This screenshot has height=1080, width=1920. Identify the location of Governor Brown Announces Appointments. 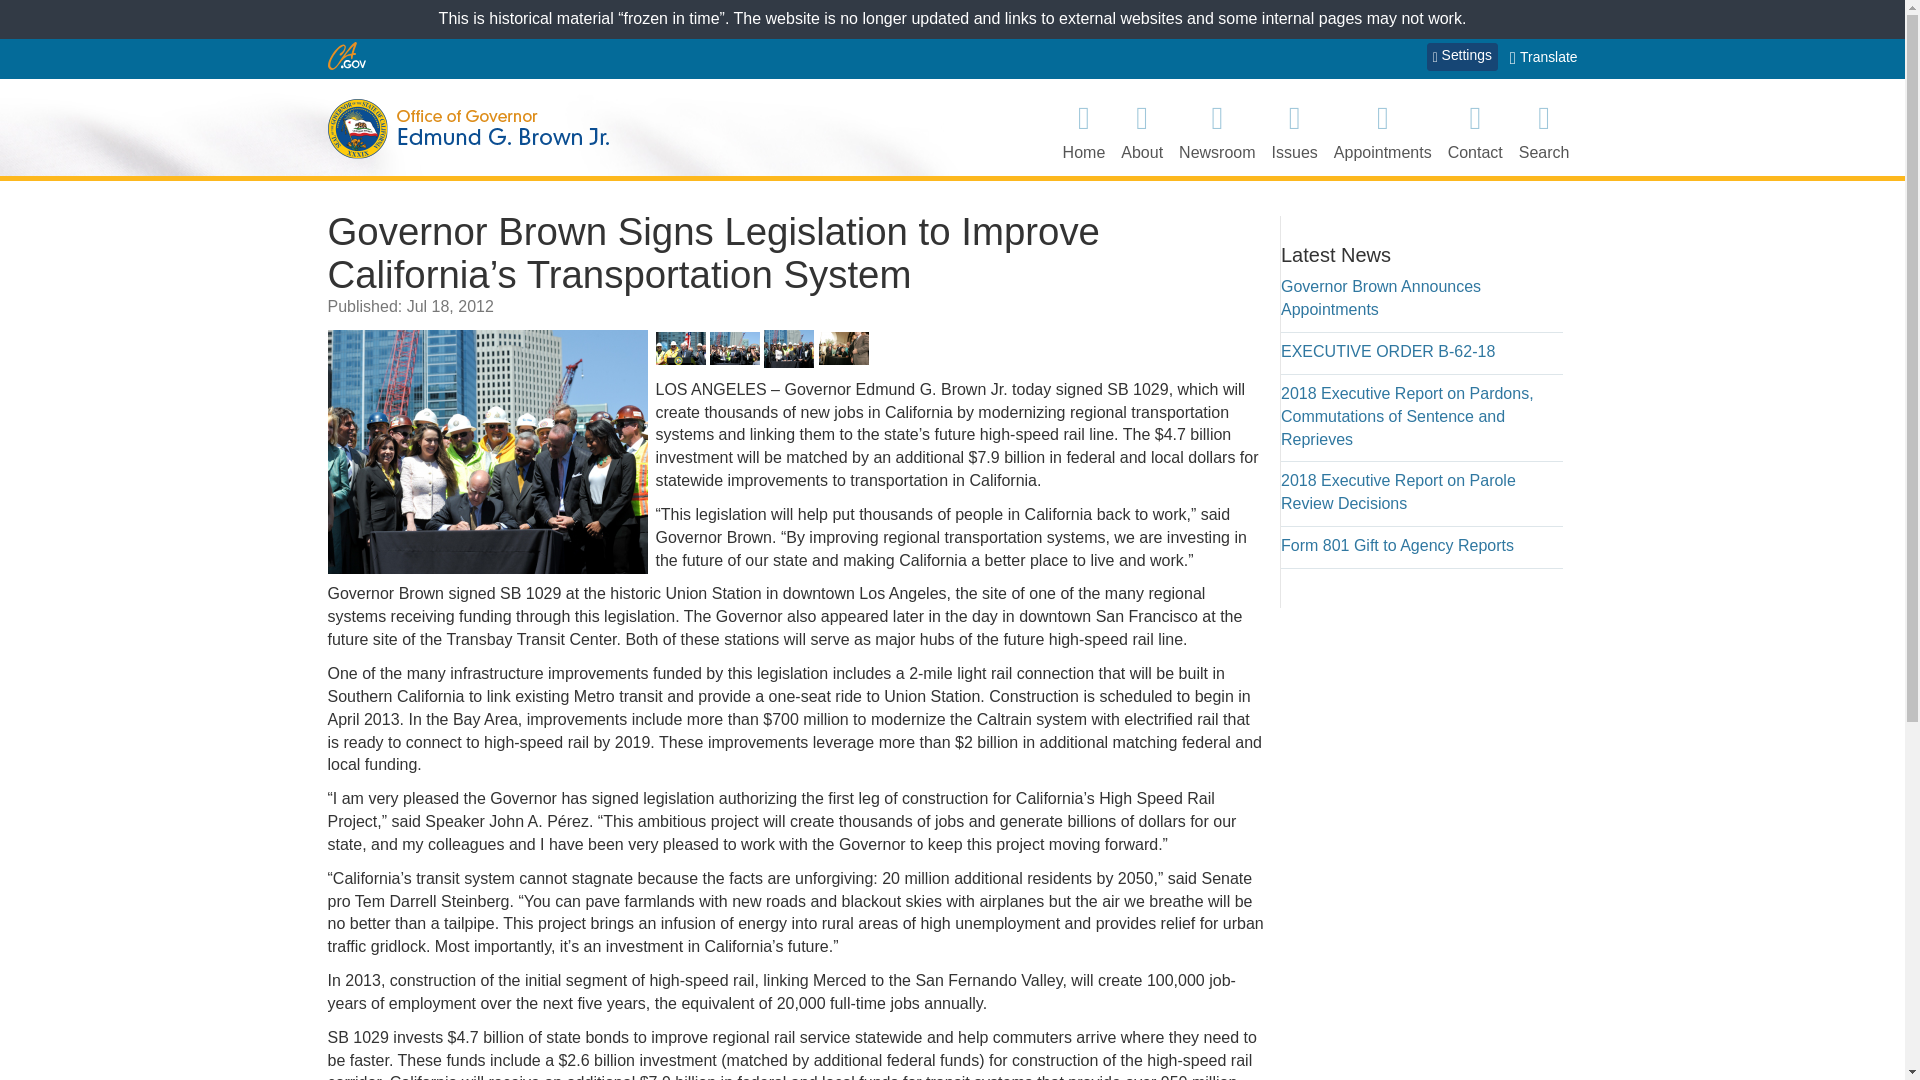
(1380, 297).